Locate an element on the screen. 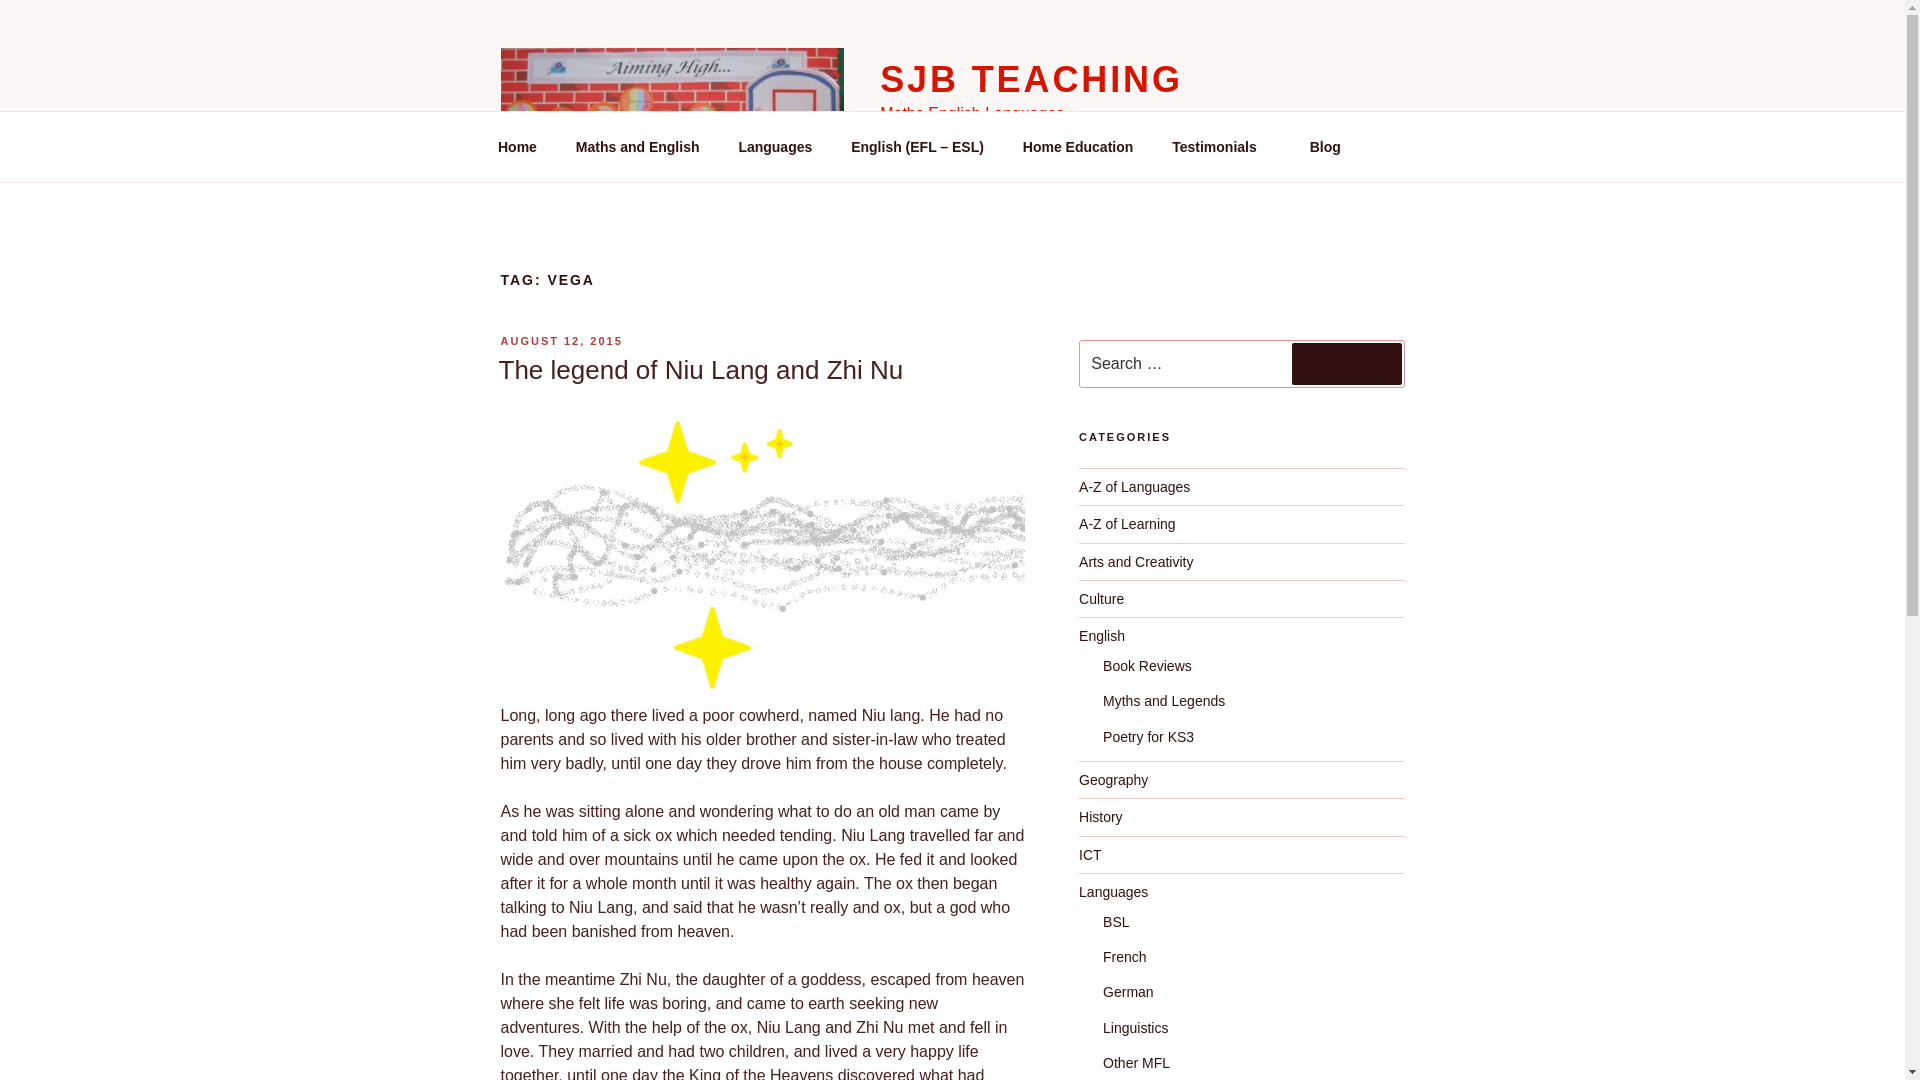  German is located at coordinates (1128, 992).